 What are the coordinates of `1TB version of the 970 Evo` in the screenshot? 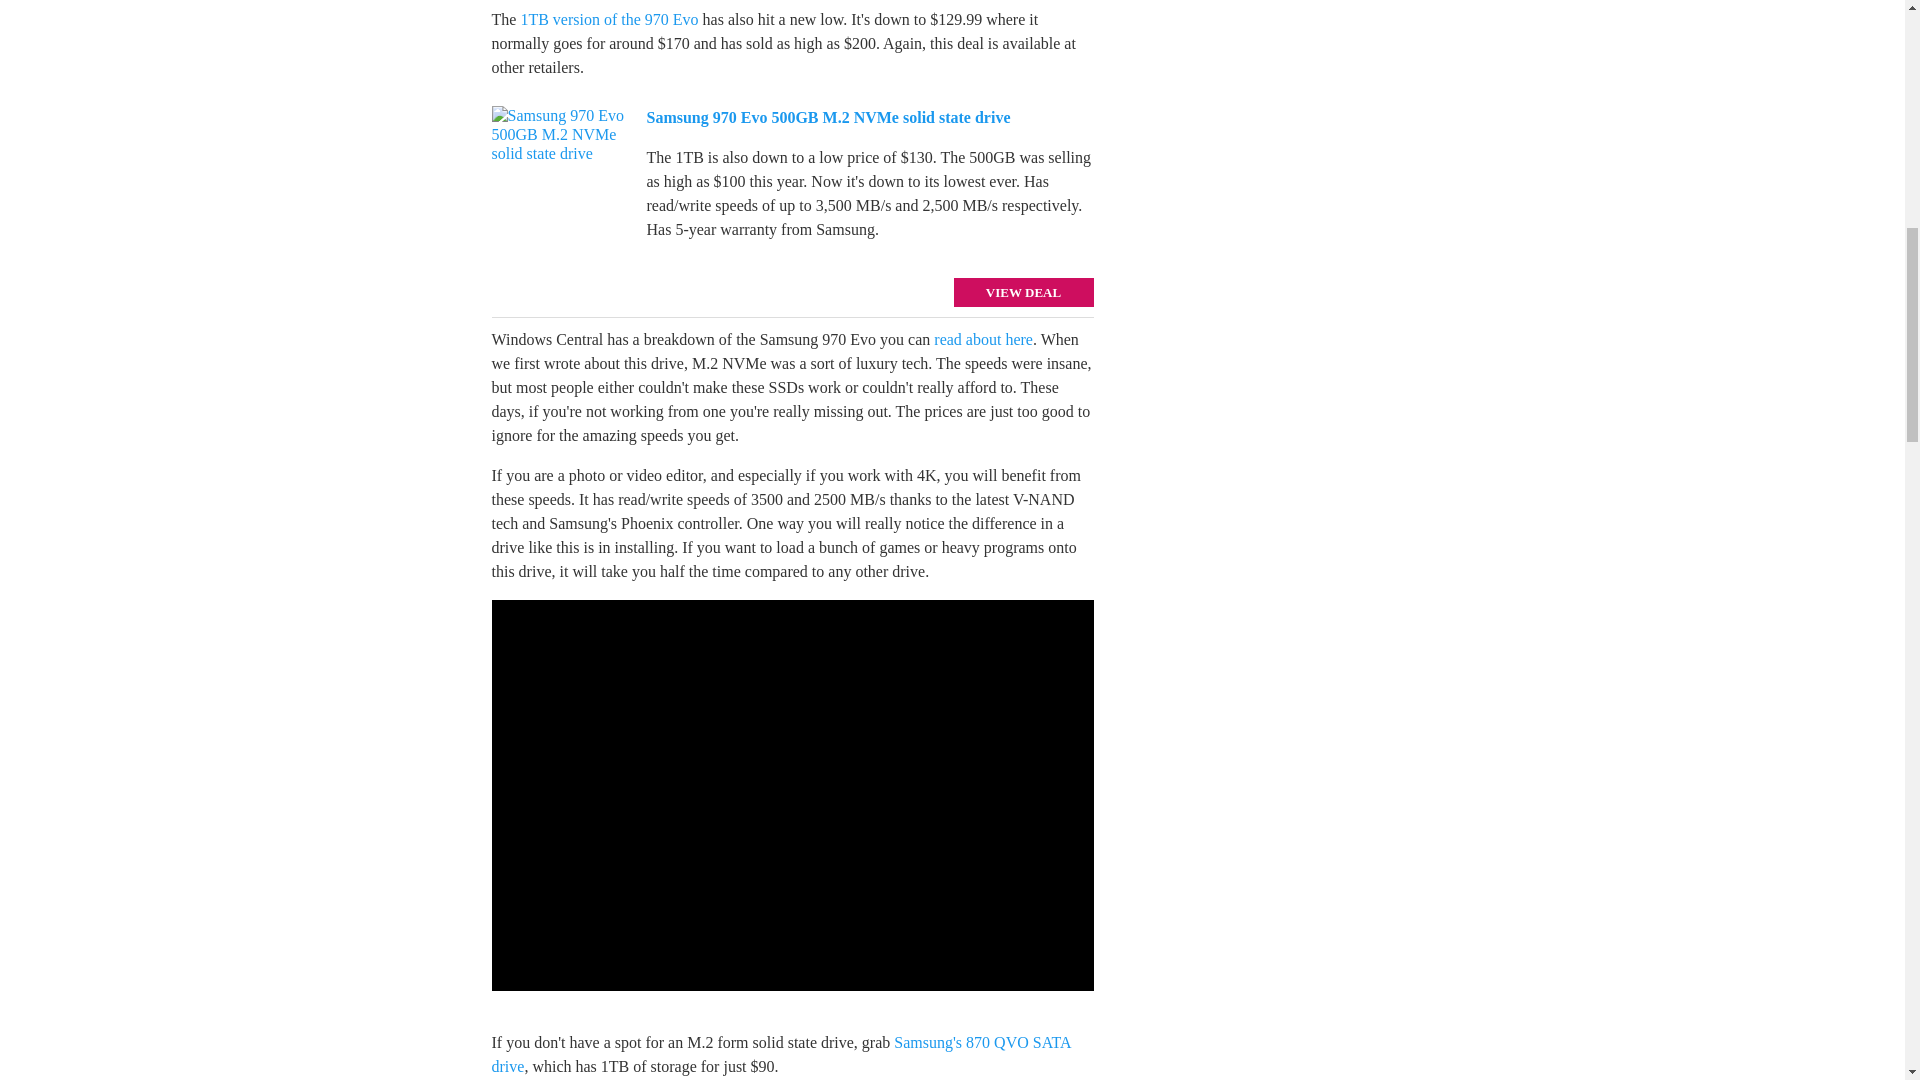 It's located at (609, 19).